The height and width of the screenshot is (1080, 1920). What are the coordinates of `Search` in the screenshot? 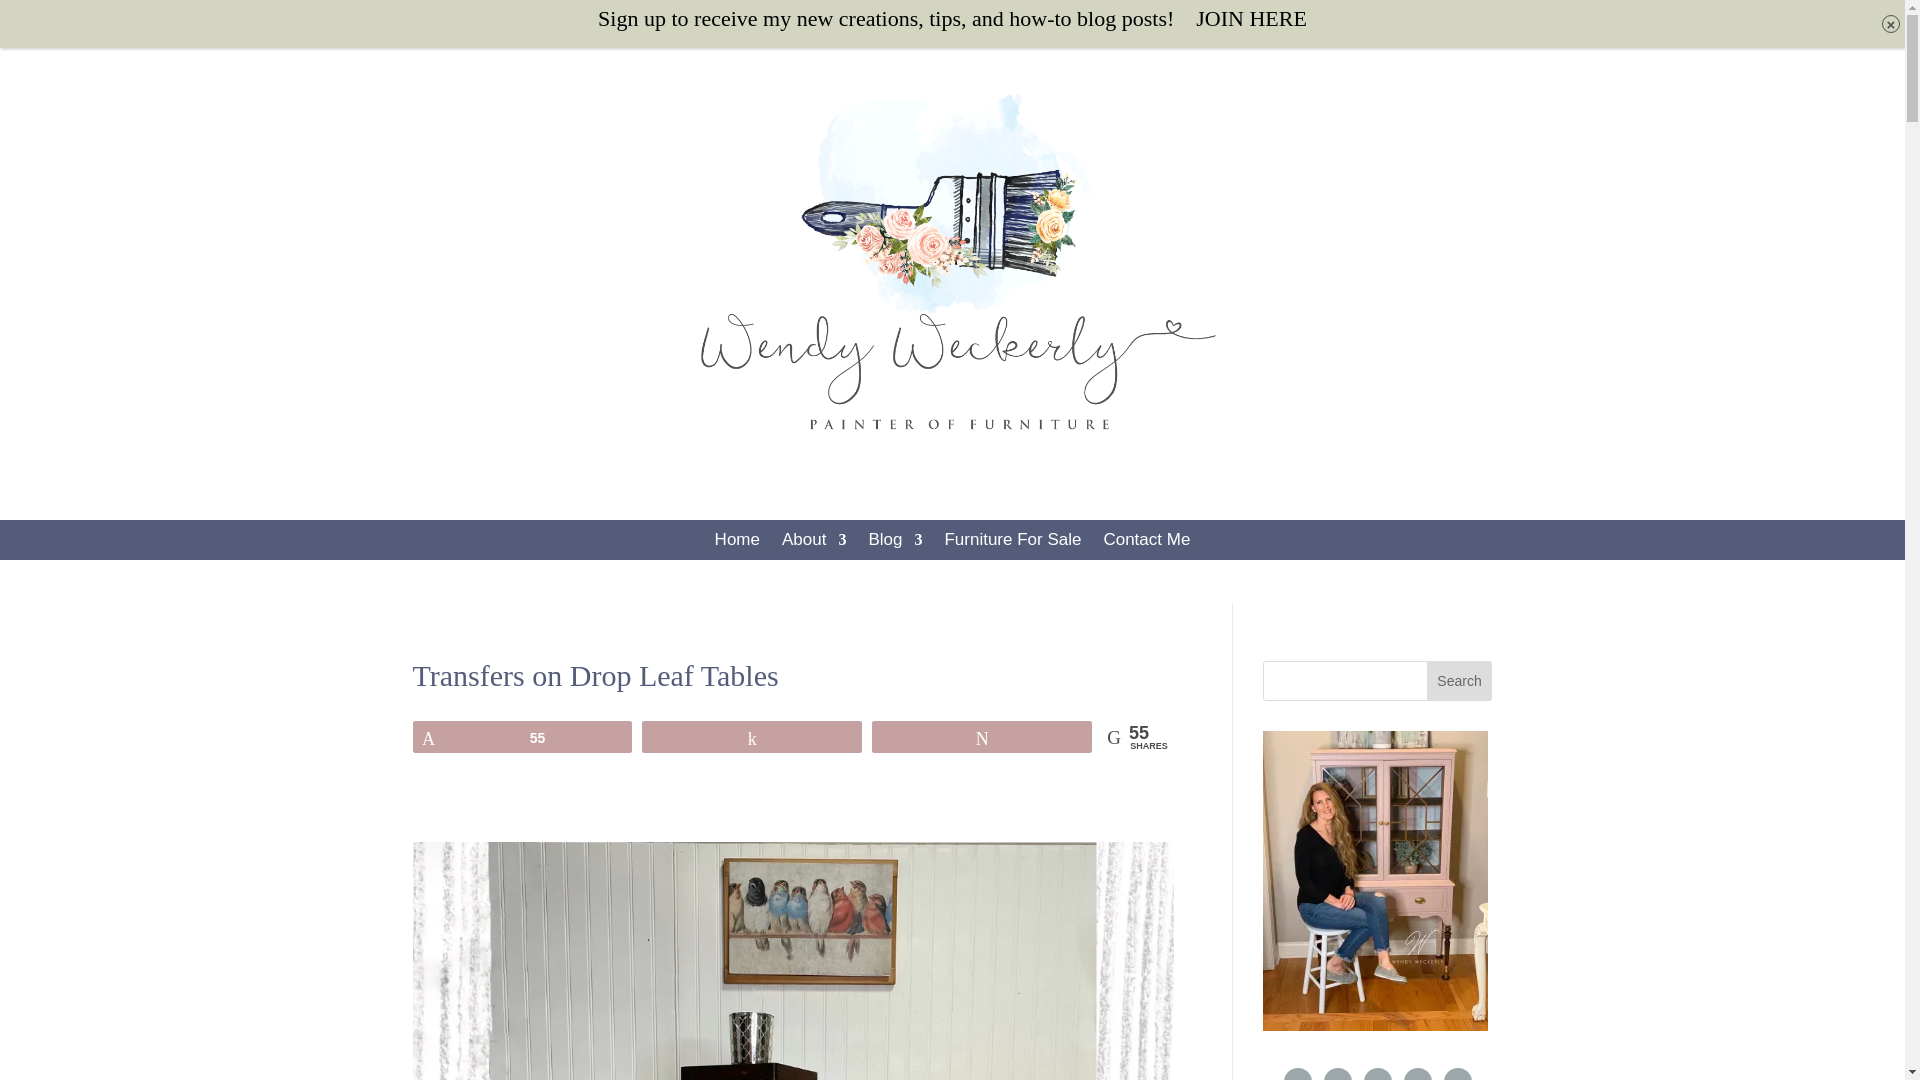 It's located at (1460, 680).